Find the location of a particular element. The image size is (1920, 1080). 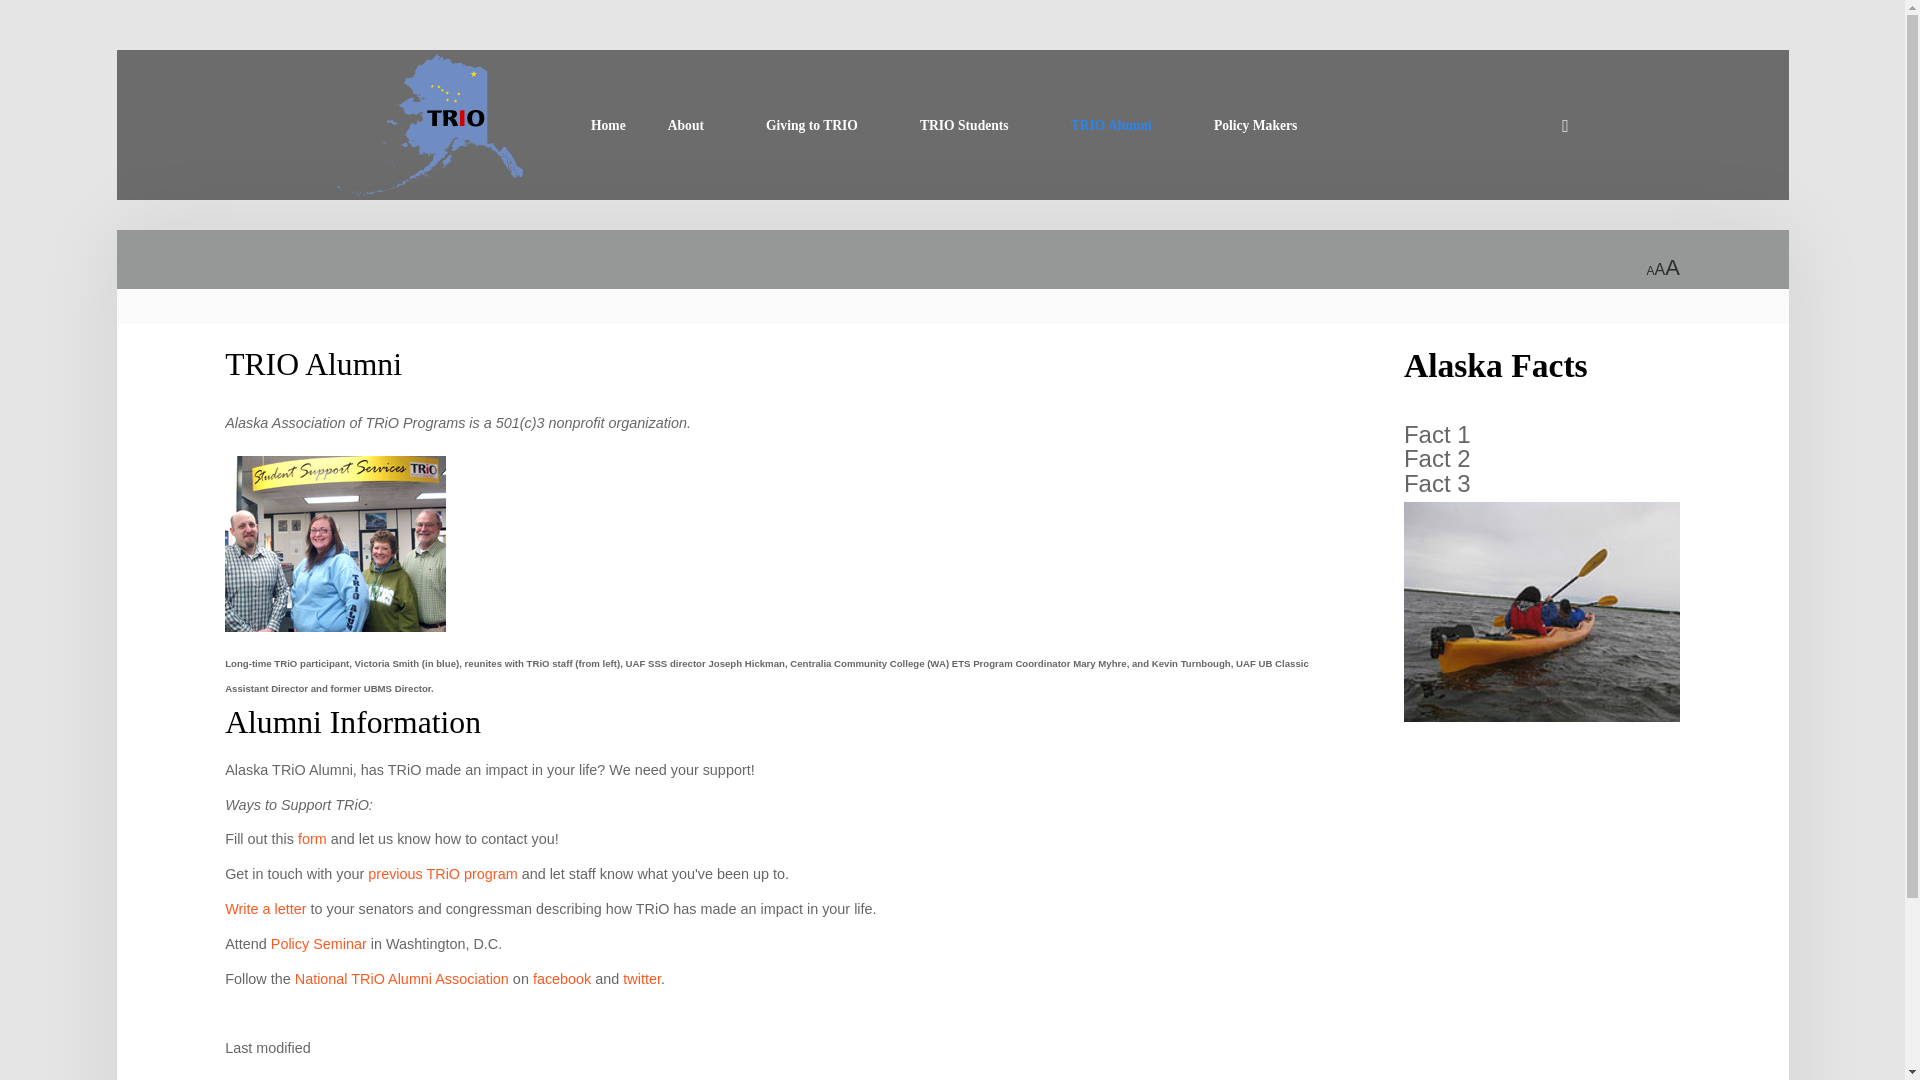

TRIO Students is located at coordinates (974, 126).